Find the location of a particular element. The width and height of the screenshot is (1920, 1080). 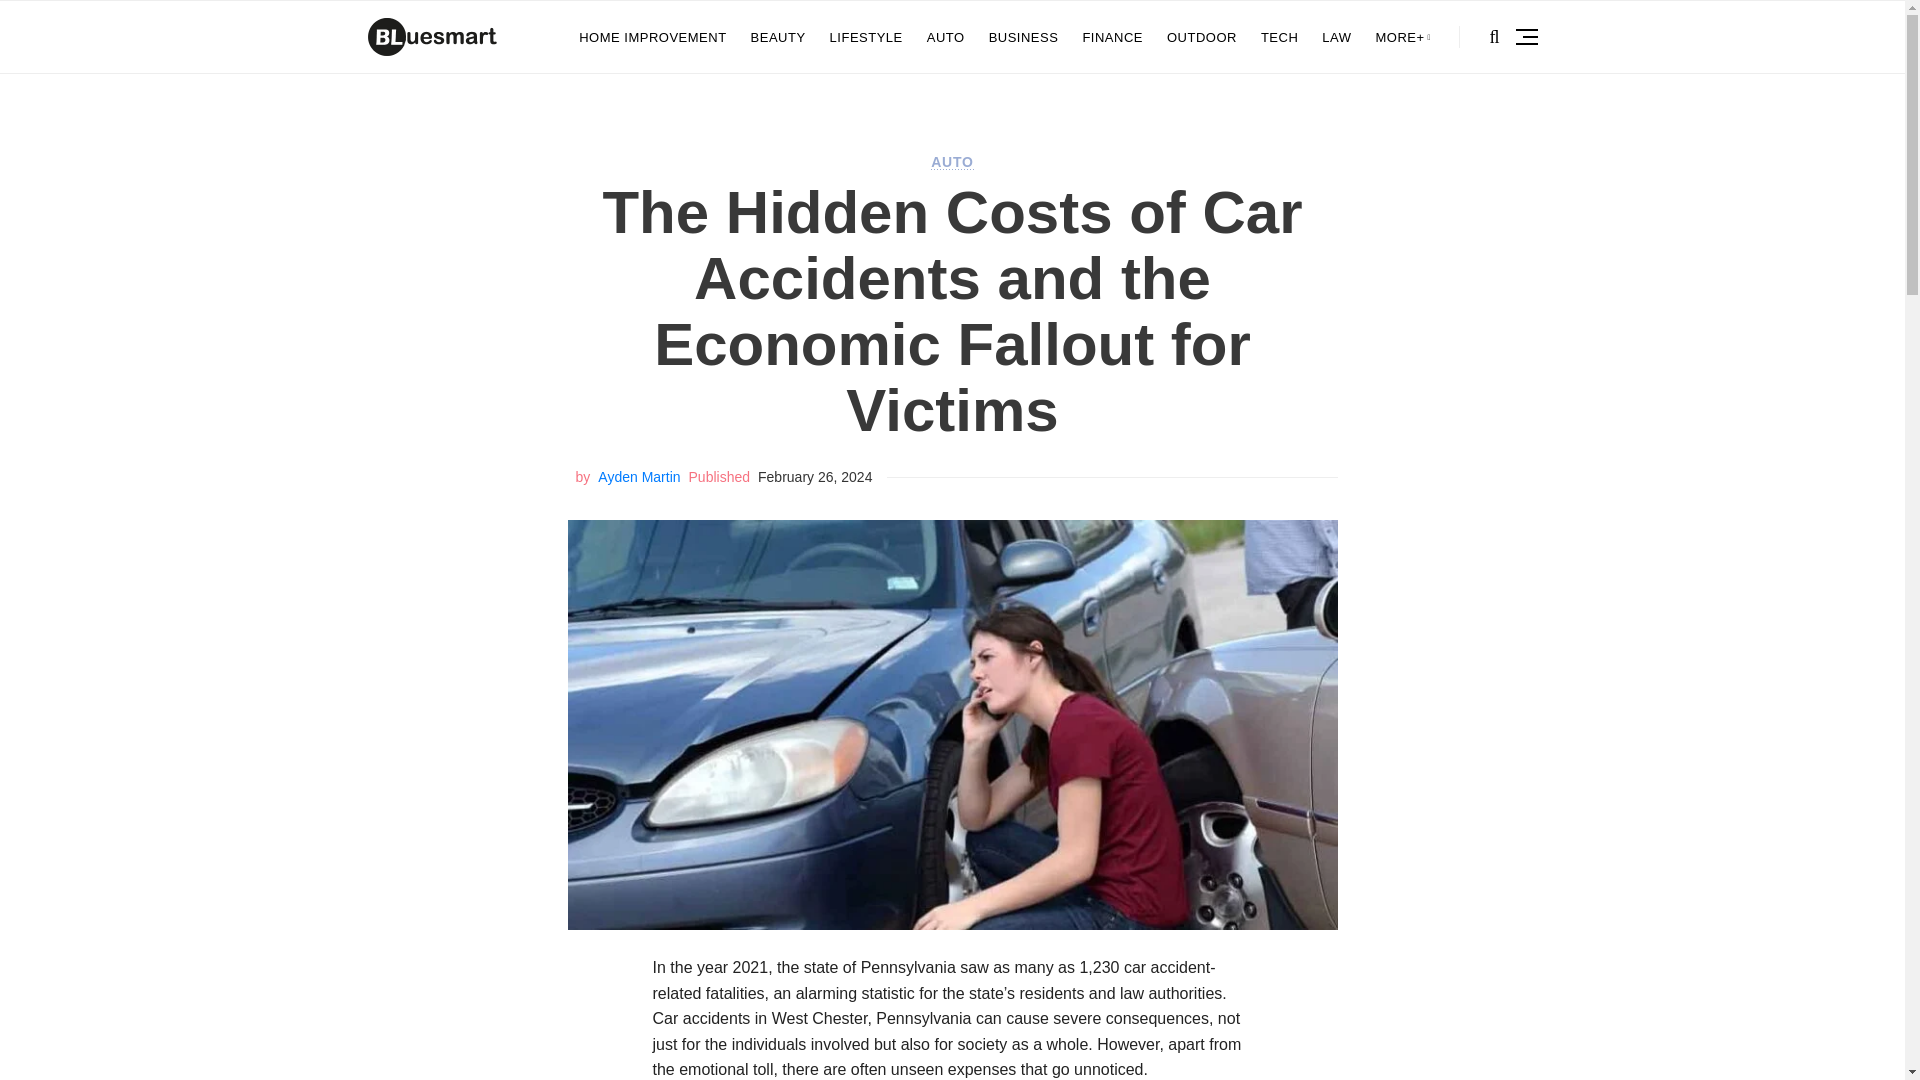

Posts by Ayden Martin is located at coordinates (638, 476).